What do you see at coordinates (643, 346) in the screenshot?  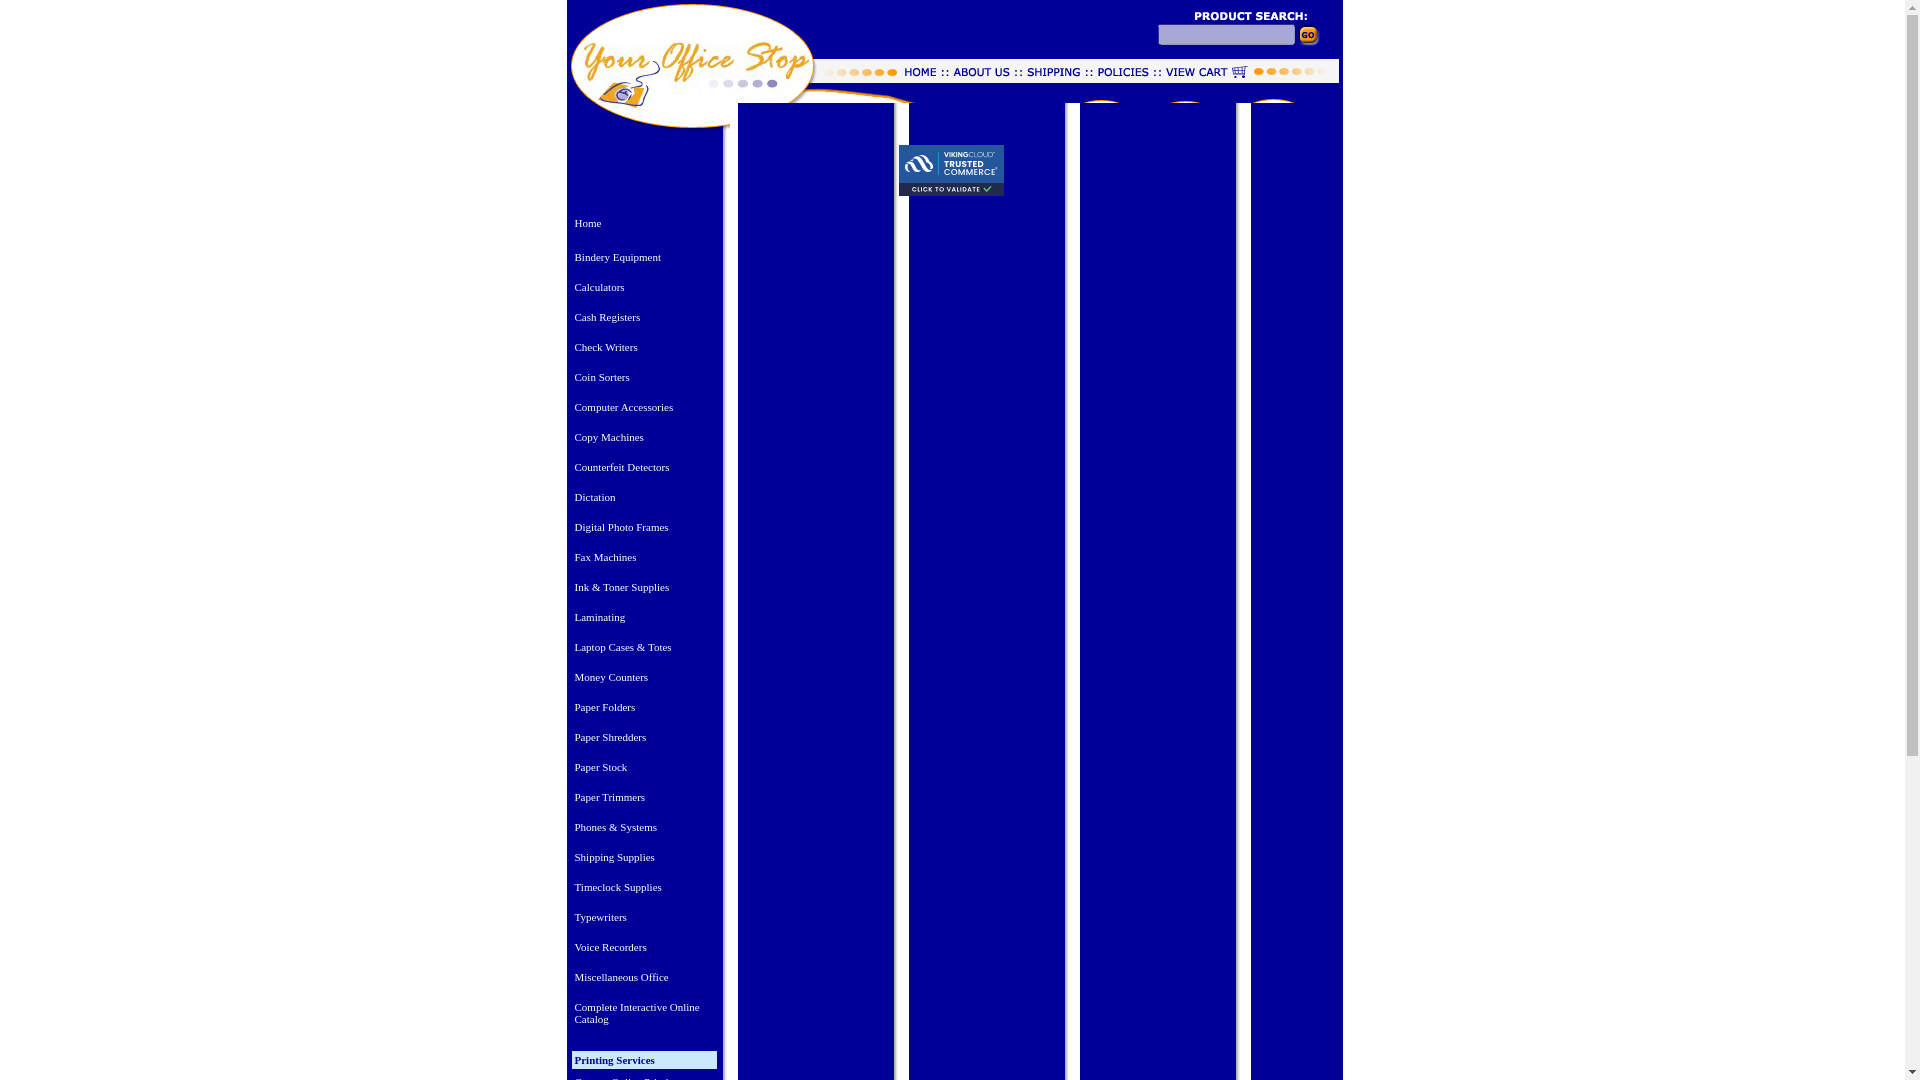 I see `Check Writers` at bounding box center [643, 346].